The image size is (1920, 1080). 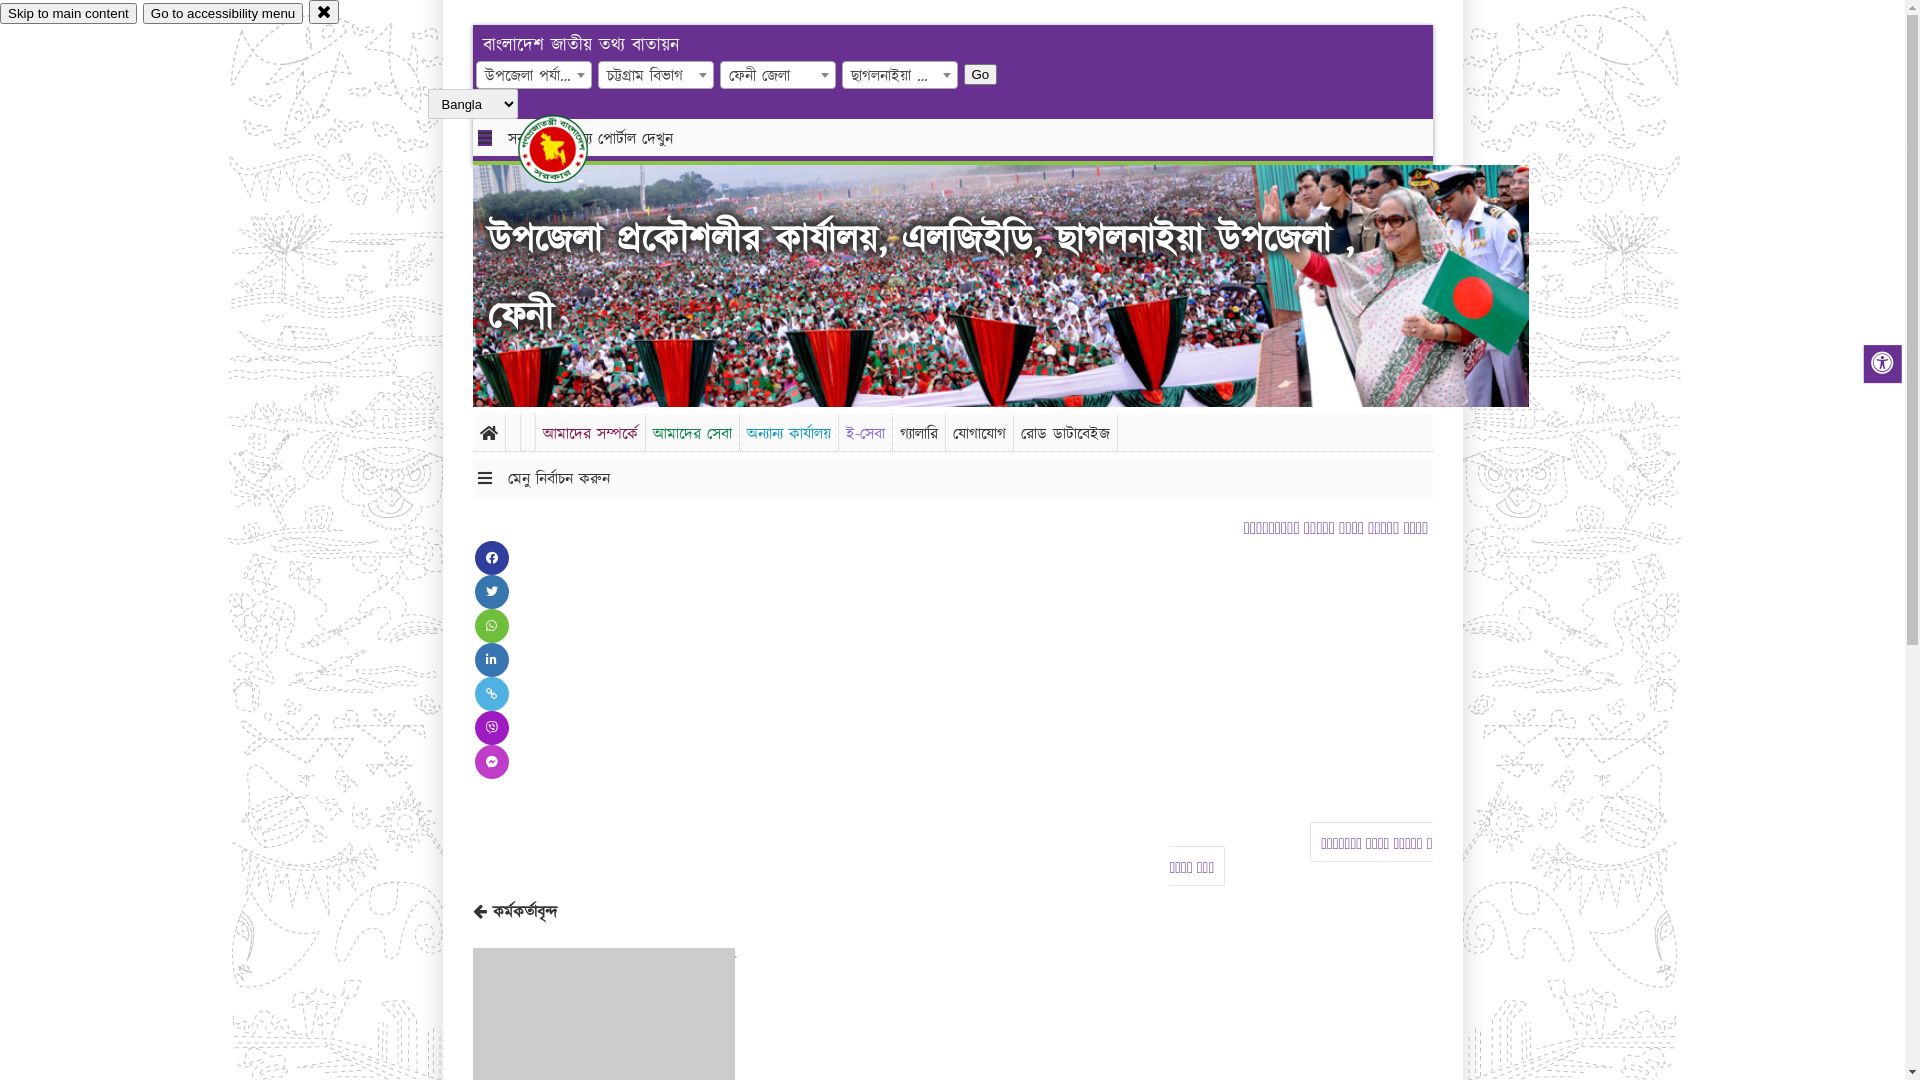 What do you see at coordinates (615, 74) in the screenshot?
I see `Go` at bounding box center [615, 74].